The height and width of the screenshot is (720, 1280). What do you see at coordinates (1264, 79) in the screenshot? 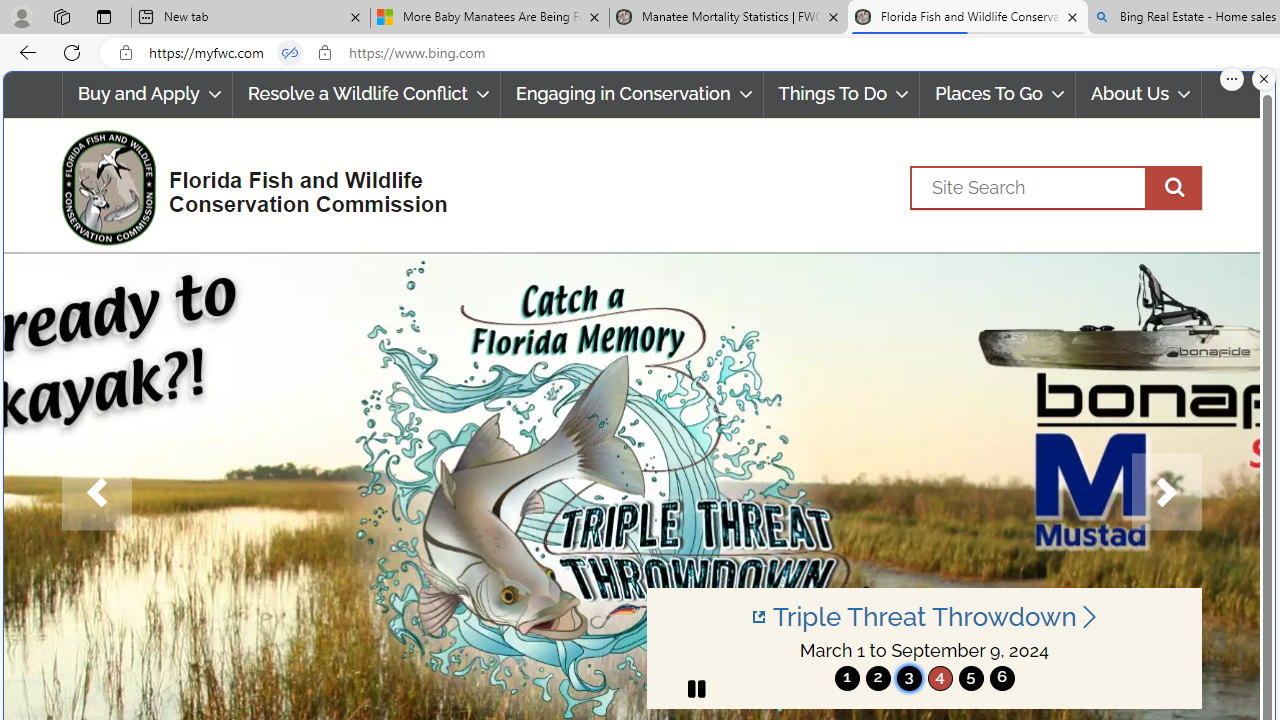
I see `Close split screen.` at bounding box center [1264, 79].